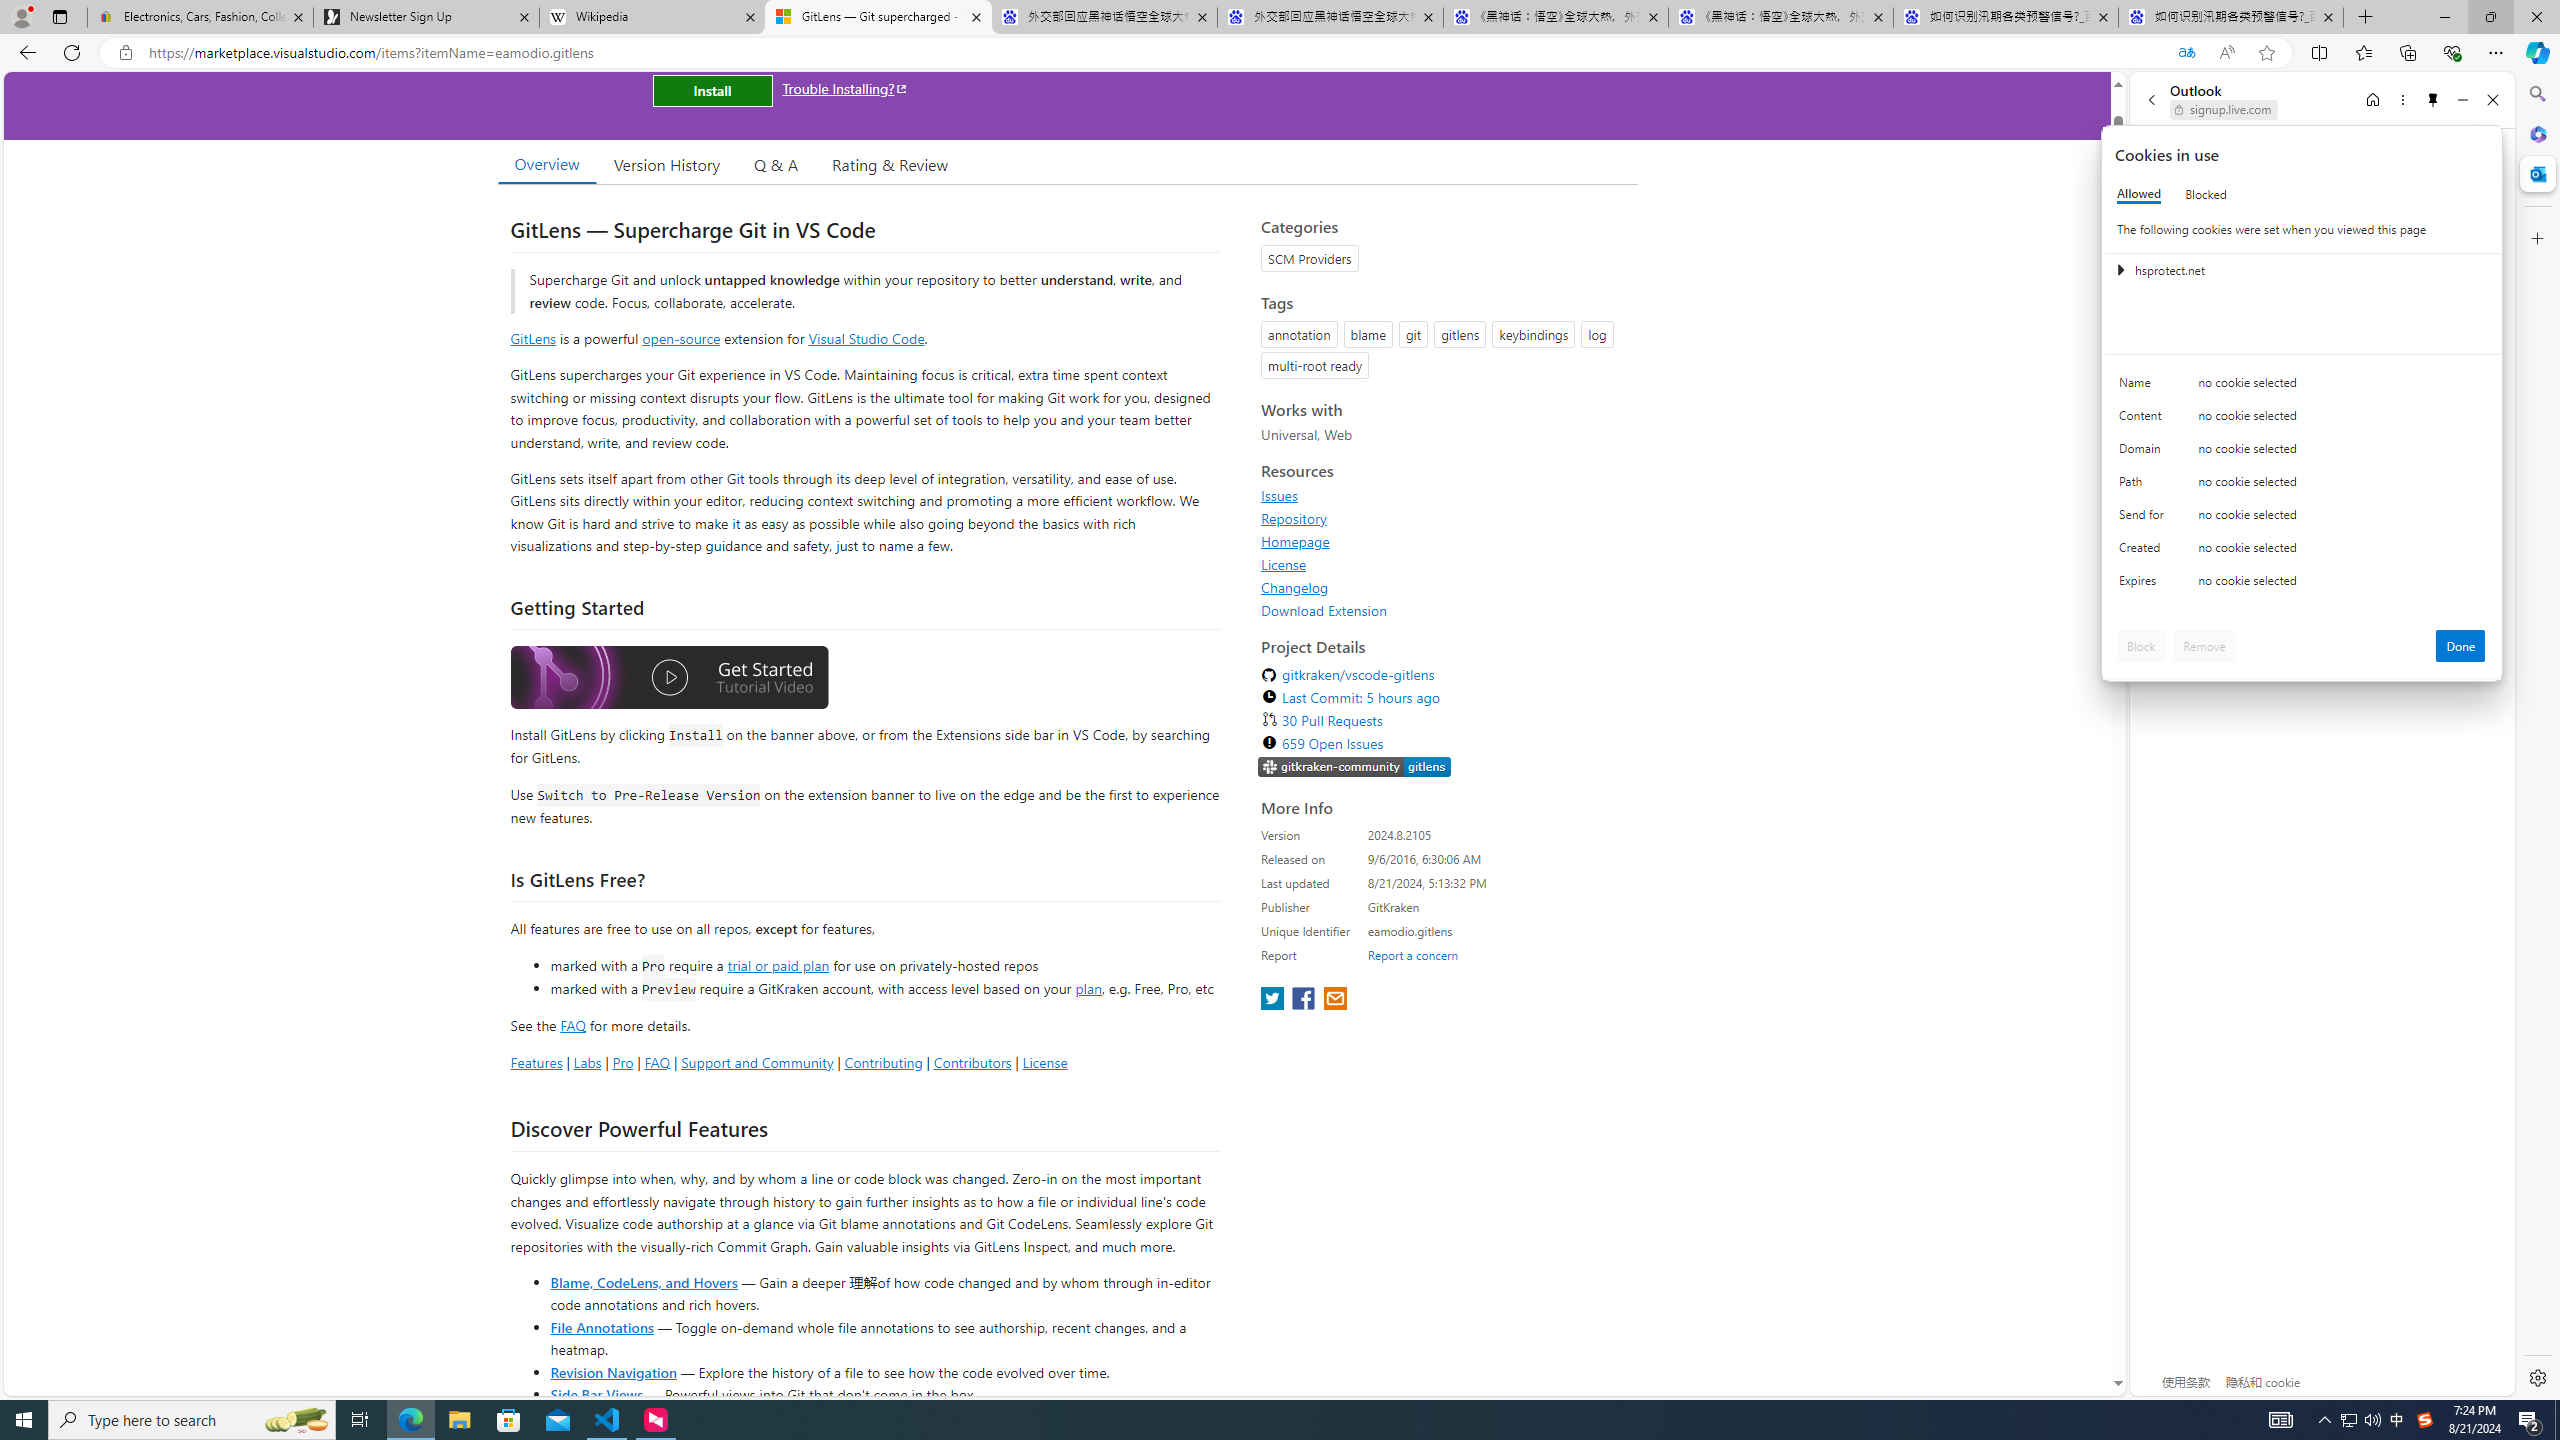  I want to click on https://slack.gitkraken.com//, so click(1354, 767).